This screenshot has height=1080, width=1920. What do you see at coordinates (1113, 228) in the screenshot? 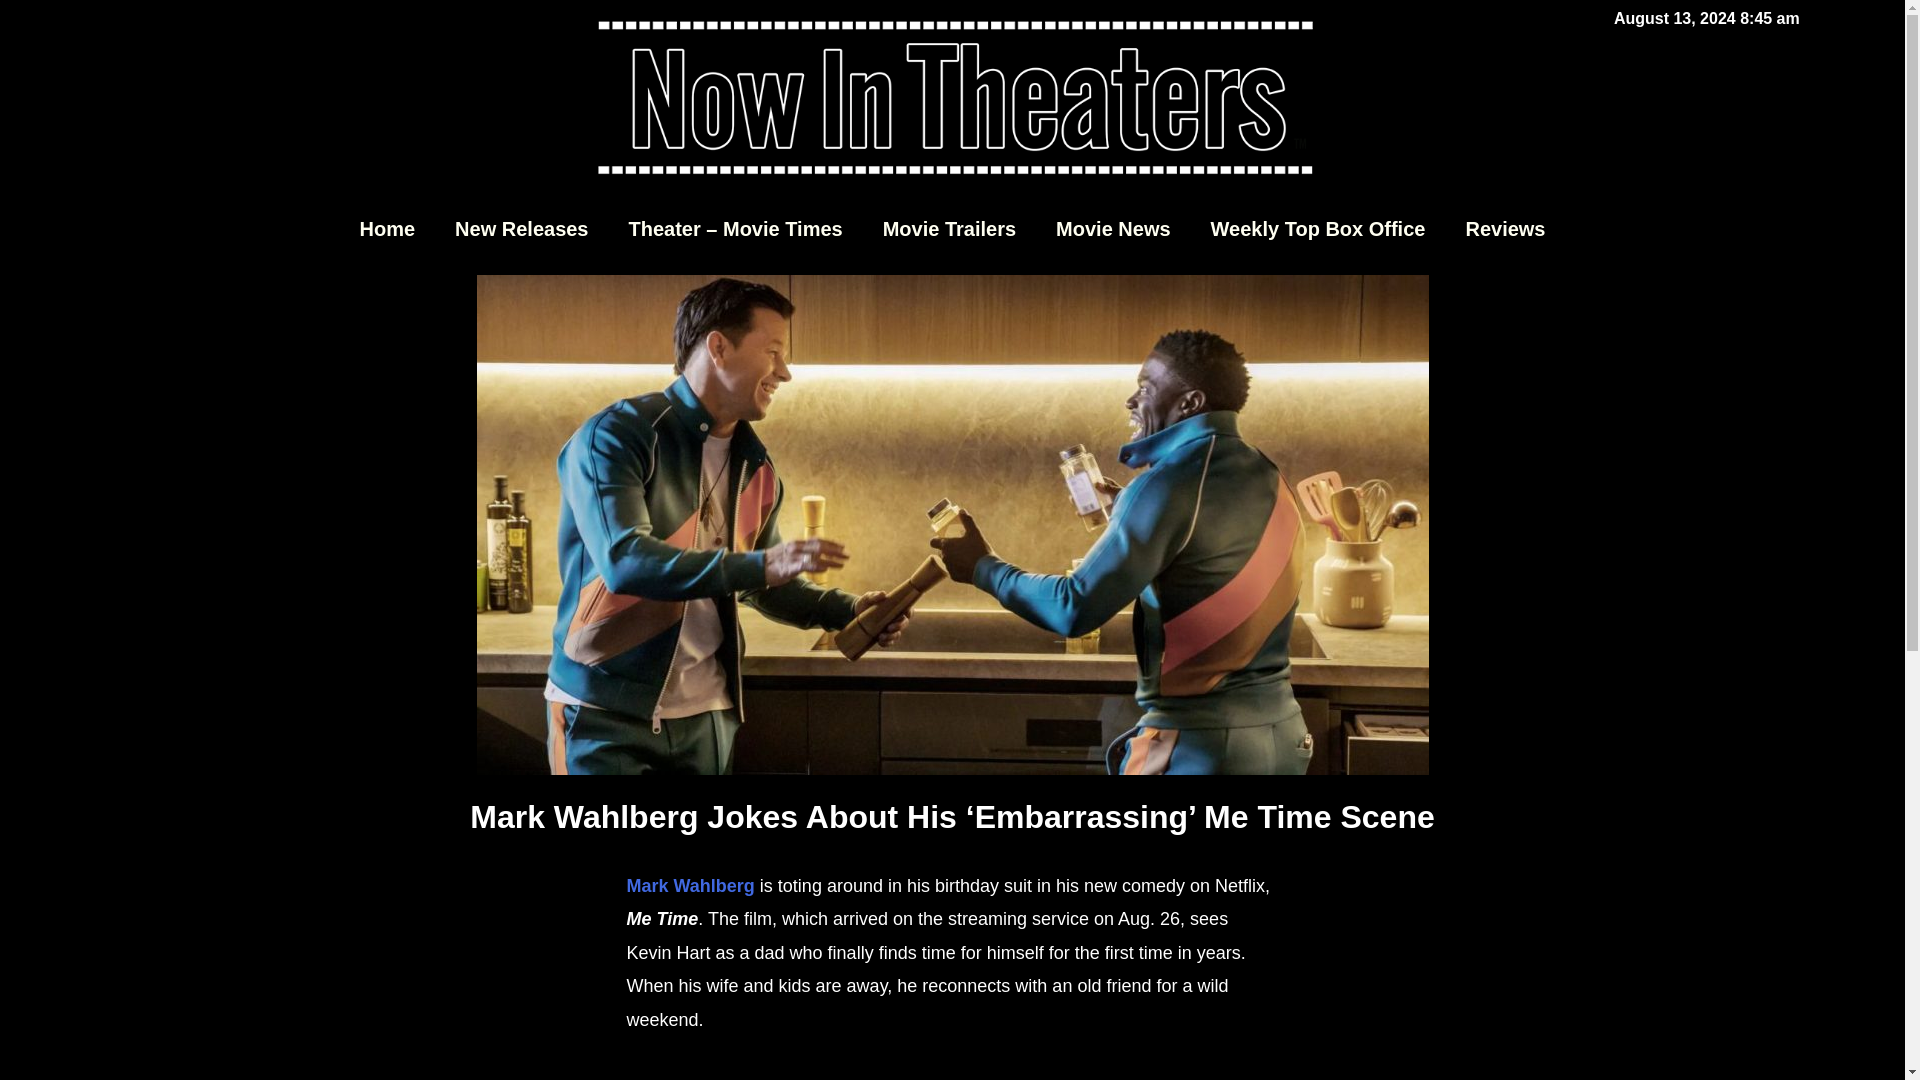
I see `Movie News` at bounding box center [1113, 228].